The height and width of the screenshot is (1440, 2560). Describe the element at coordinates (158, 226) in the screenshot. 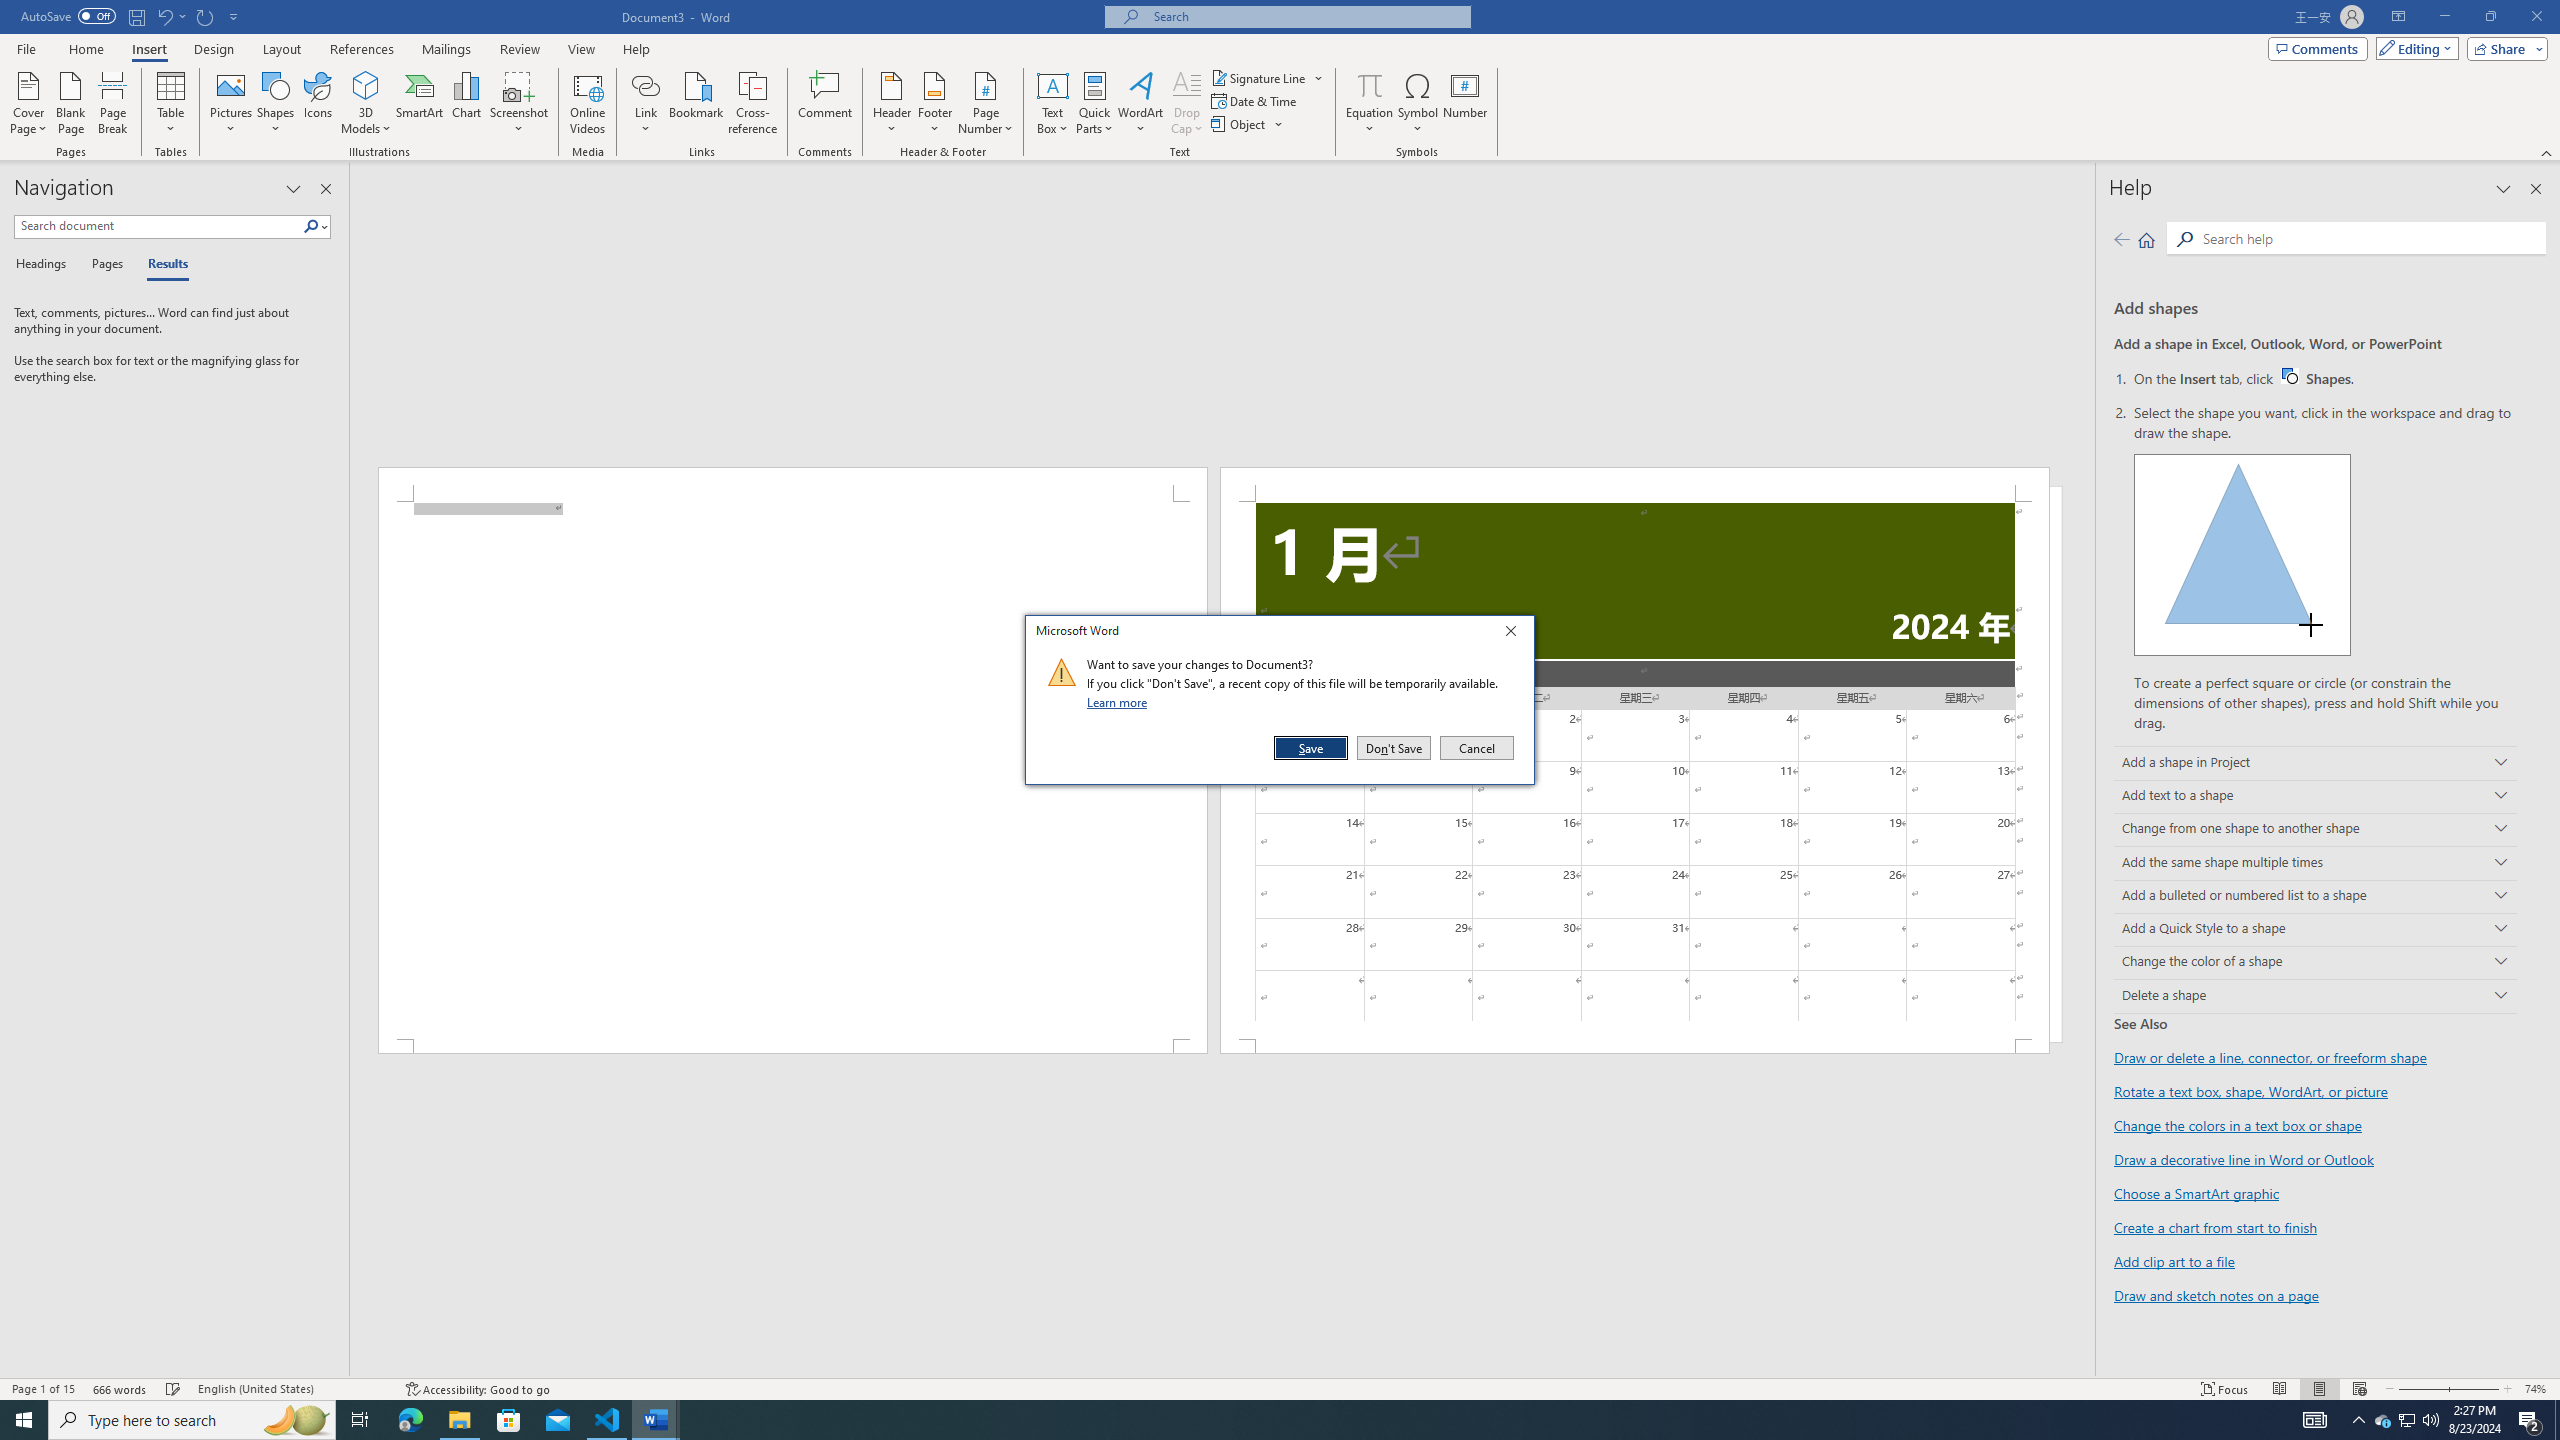

I see `Search document` at that location.